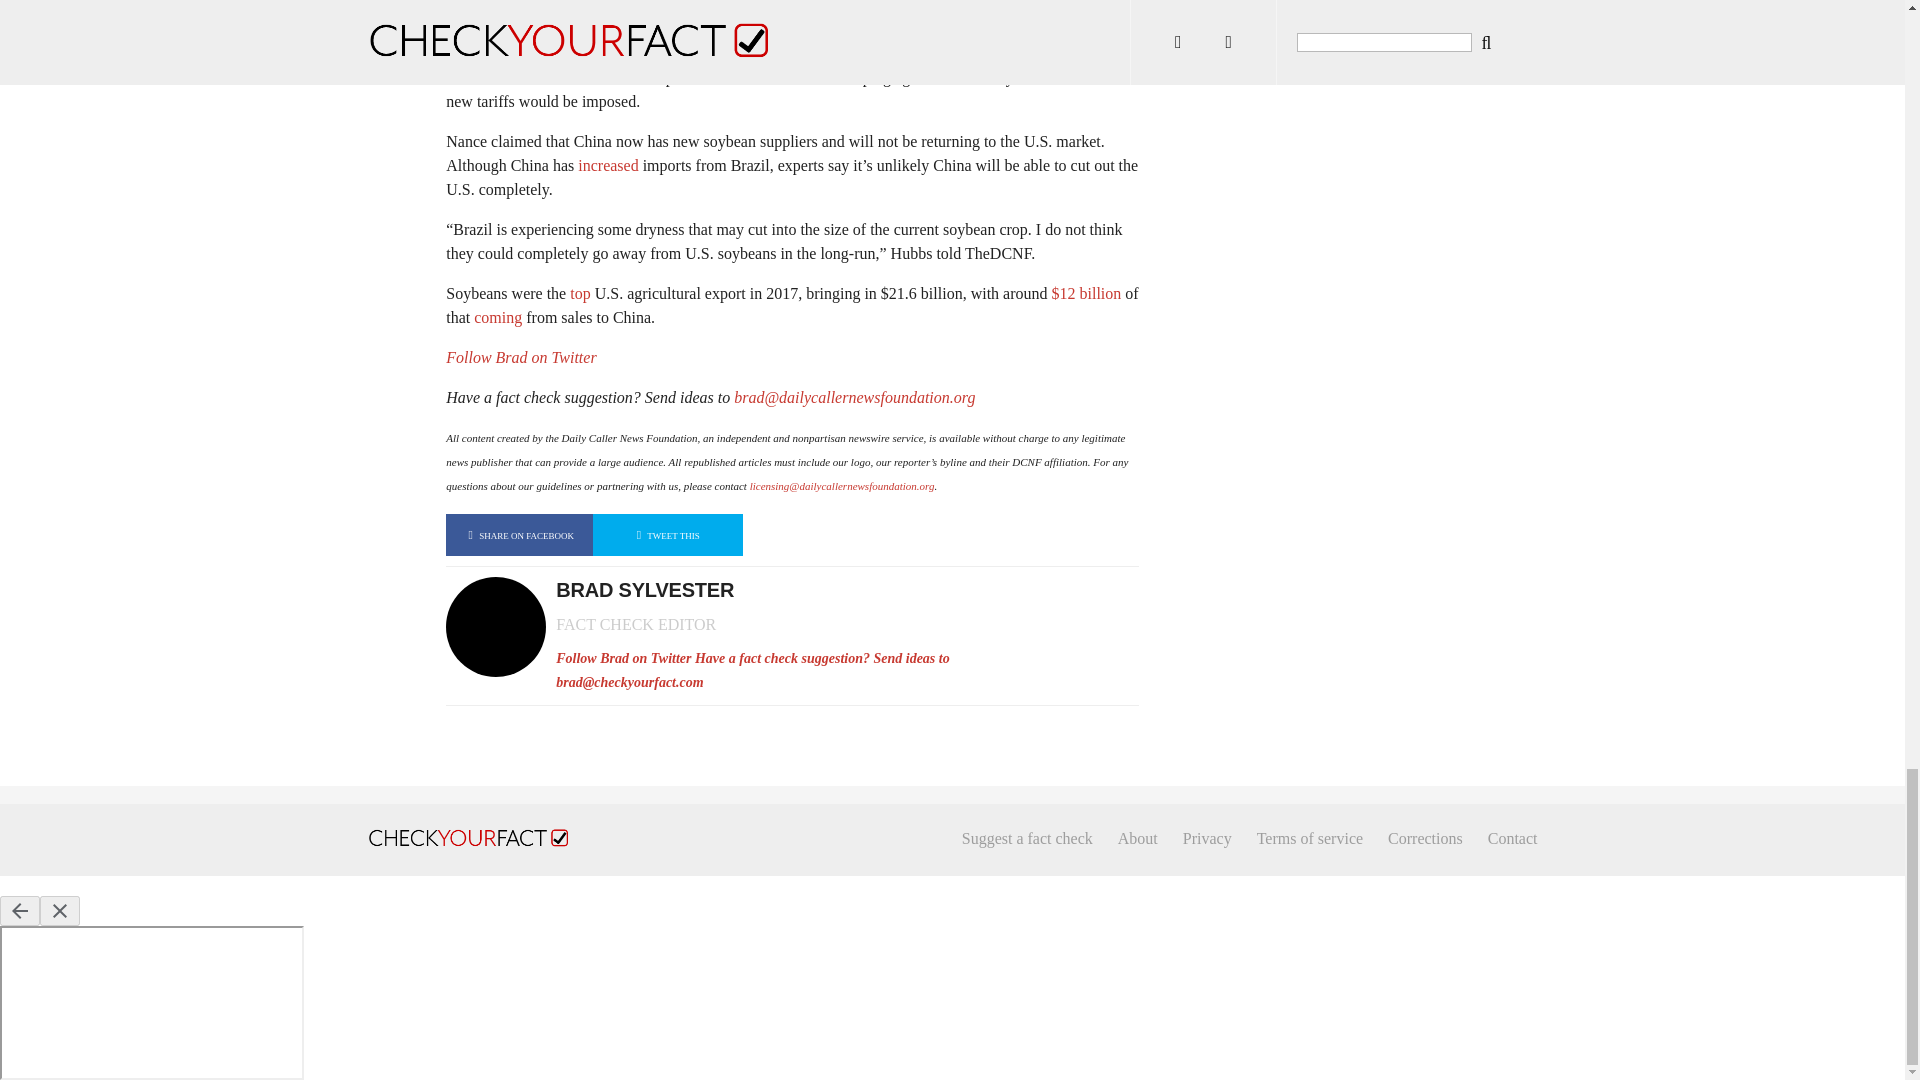 The height and width of the screenshot is (1080, 1920). What do you see at coordinates (607, 164) in the screenshot?
I see `increased` at bounding box center [607, 164].